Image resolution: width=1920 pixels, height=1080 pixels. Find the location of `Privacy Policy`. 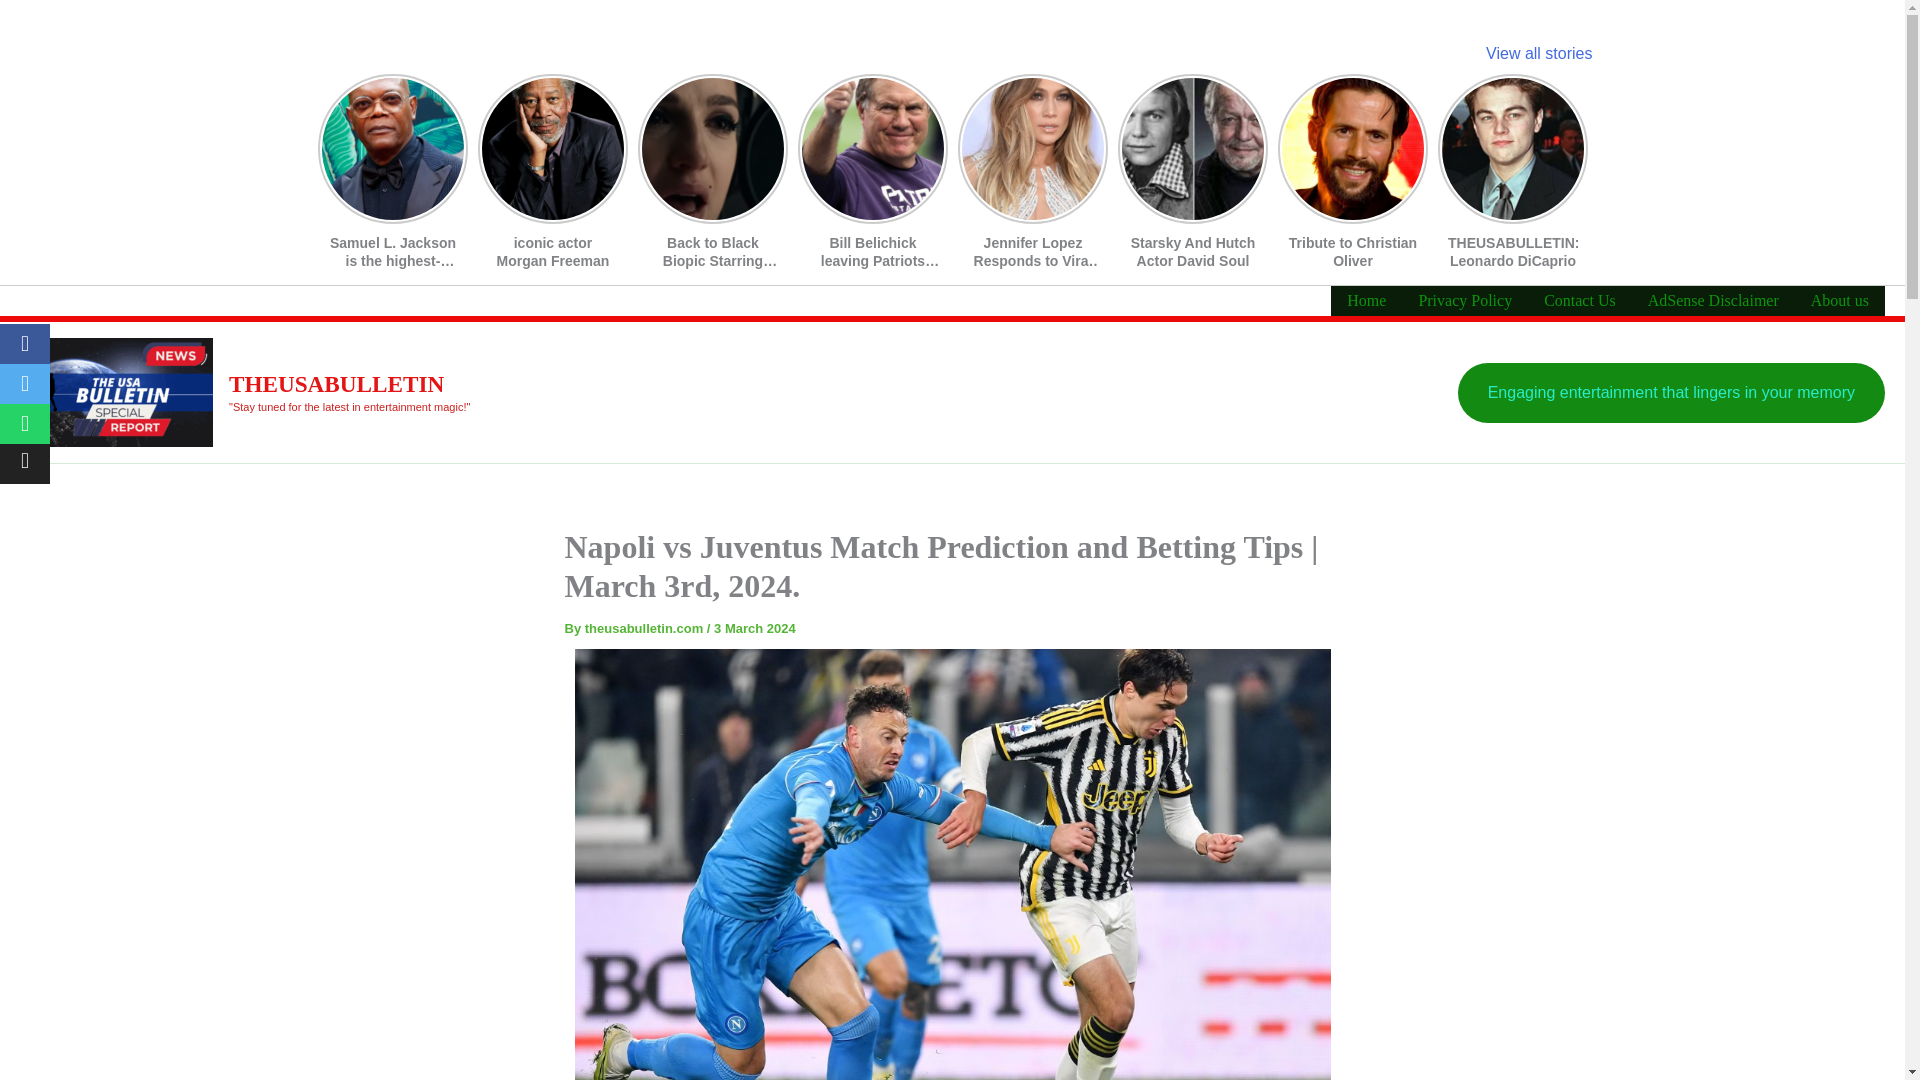

Privacy Policy is located at coordinates (1464, 301).